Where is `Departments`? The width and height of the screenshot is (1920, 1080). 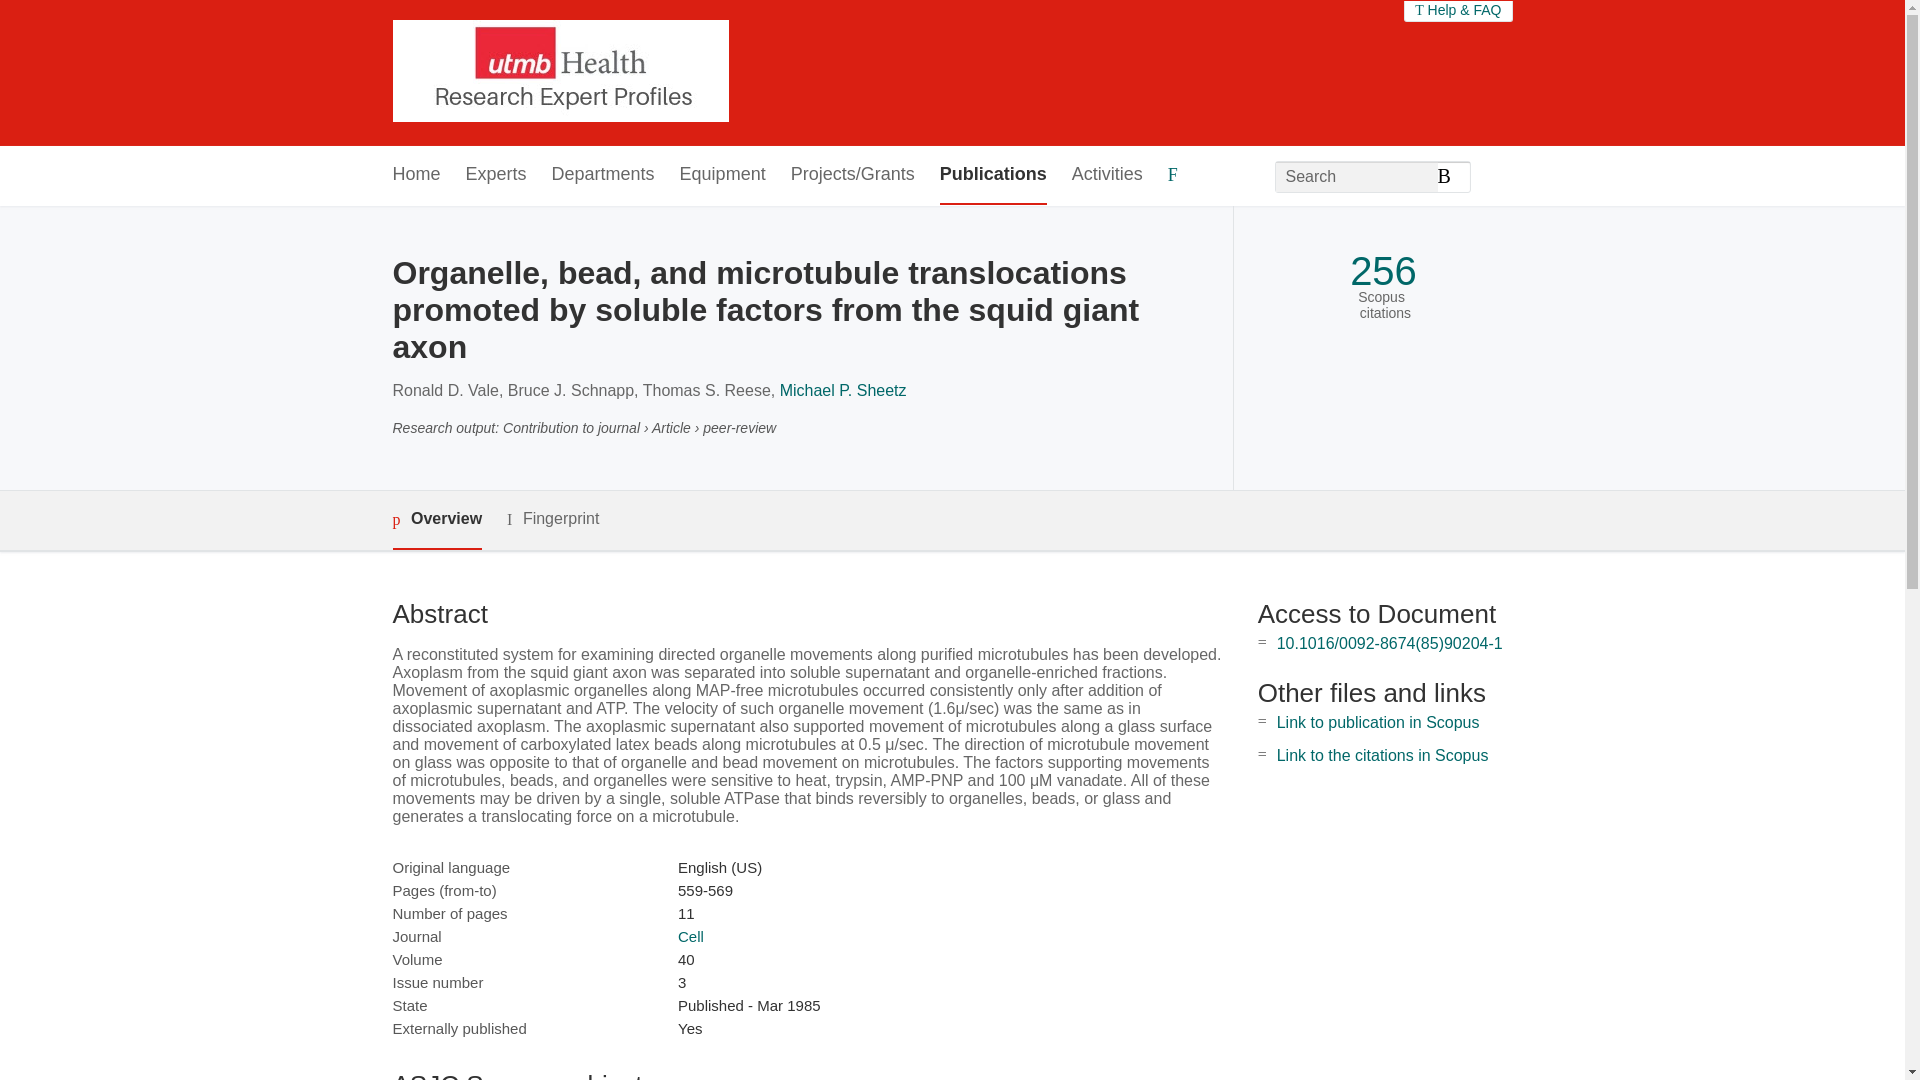
Departments is located at coordinates (603, 175).